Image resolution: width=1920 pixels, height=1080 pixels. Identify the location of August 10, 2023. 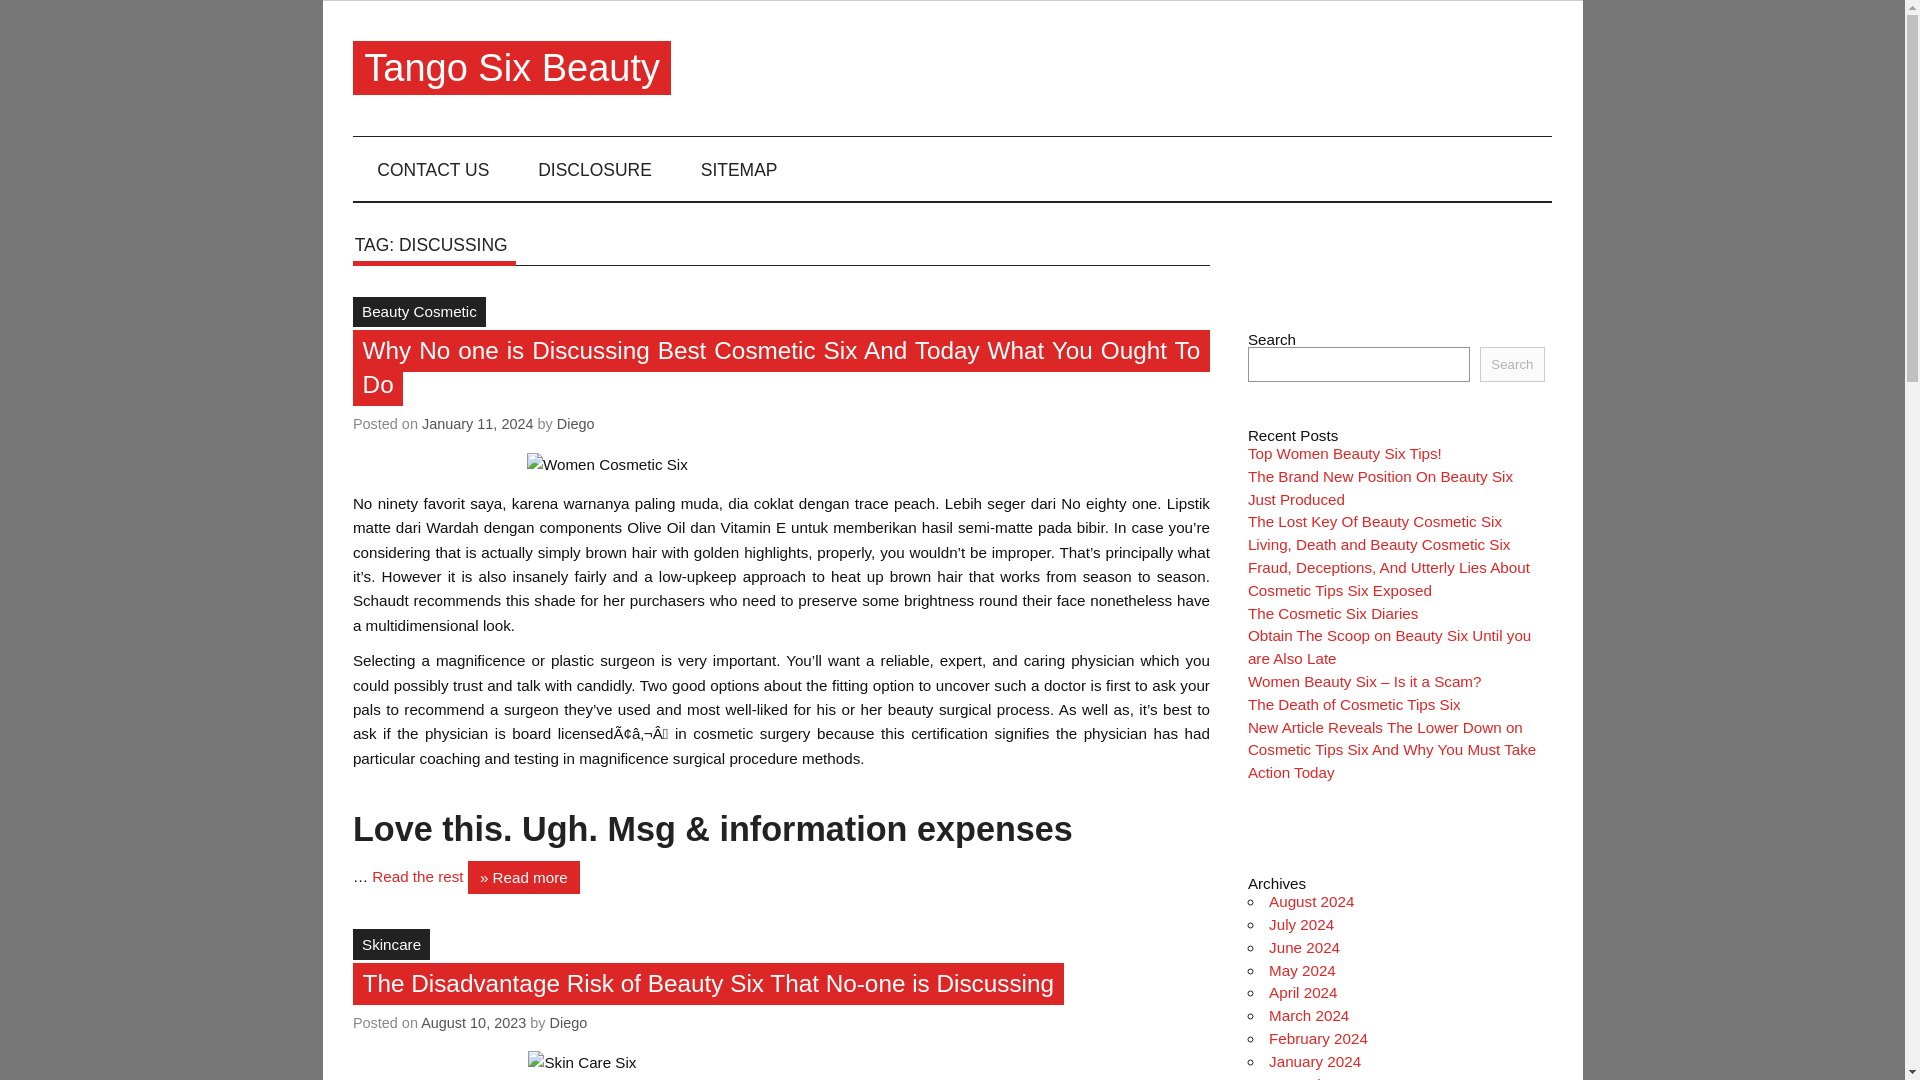
(473, 1023).